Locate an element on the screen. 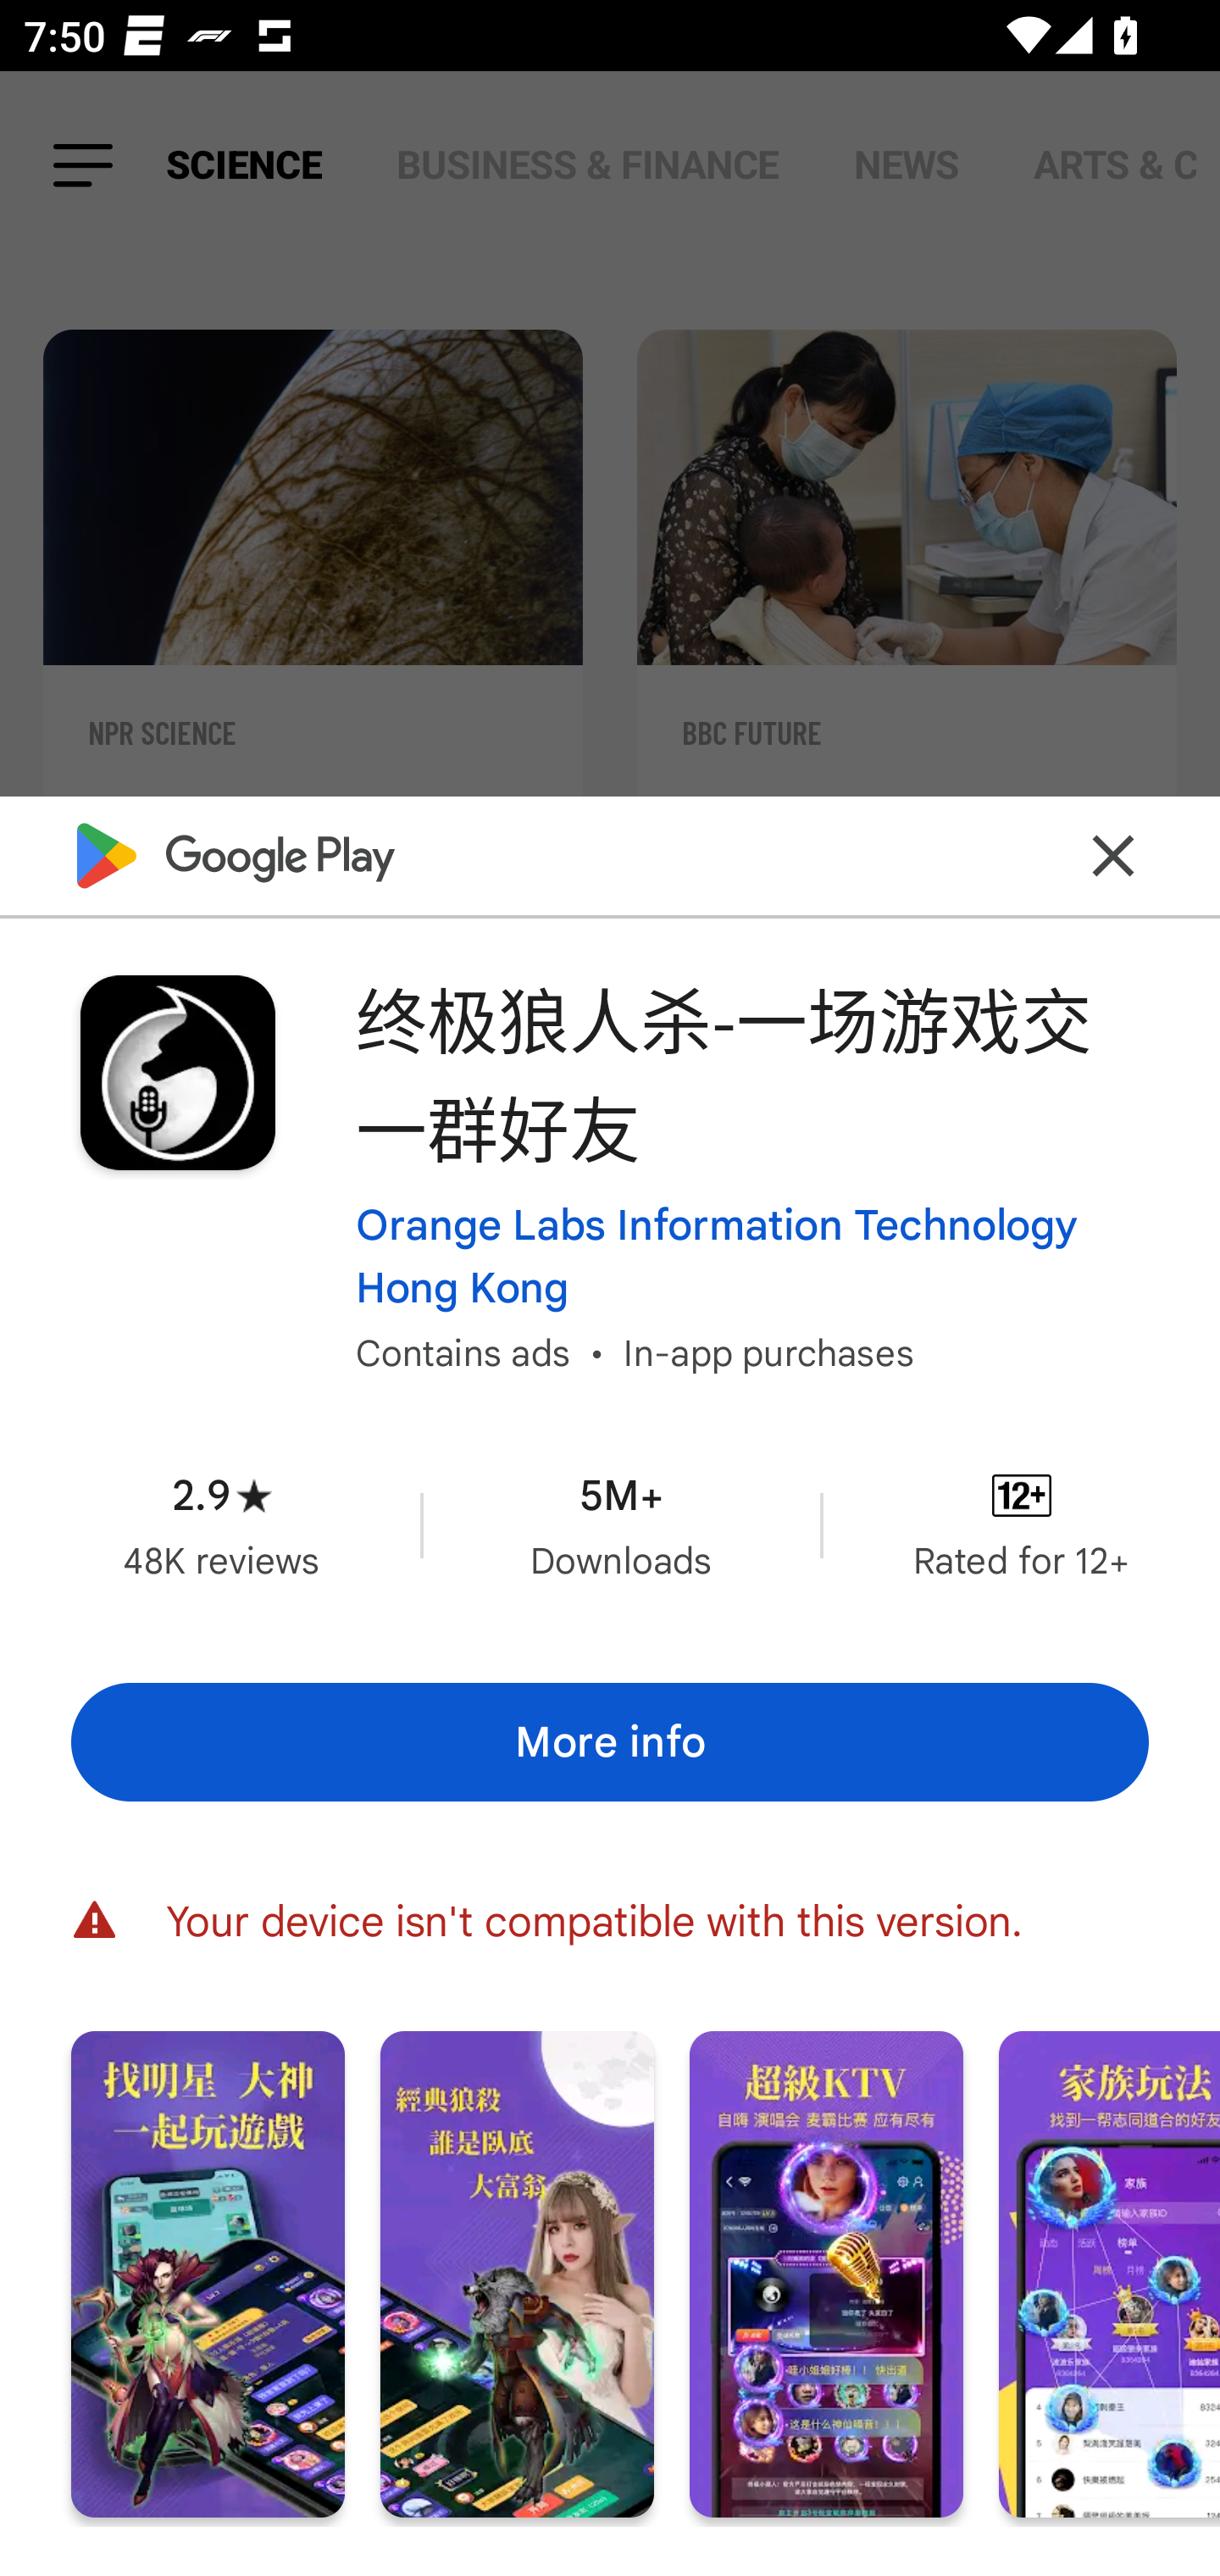 The height and width of the screenshot is (2576, 1220). Orange Labs Information Technology Hong Kong is located at coordinates (752, 1256).